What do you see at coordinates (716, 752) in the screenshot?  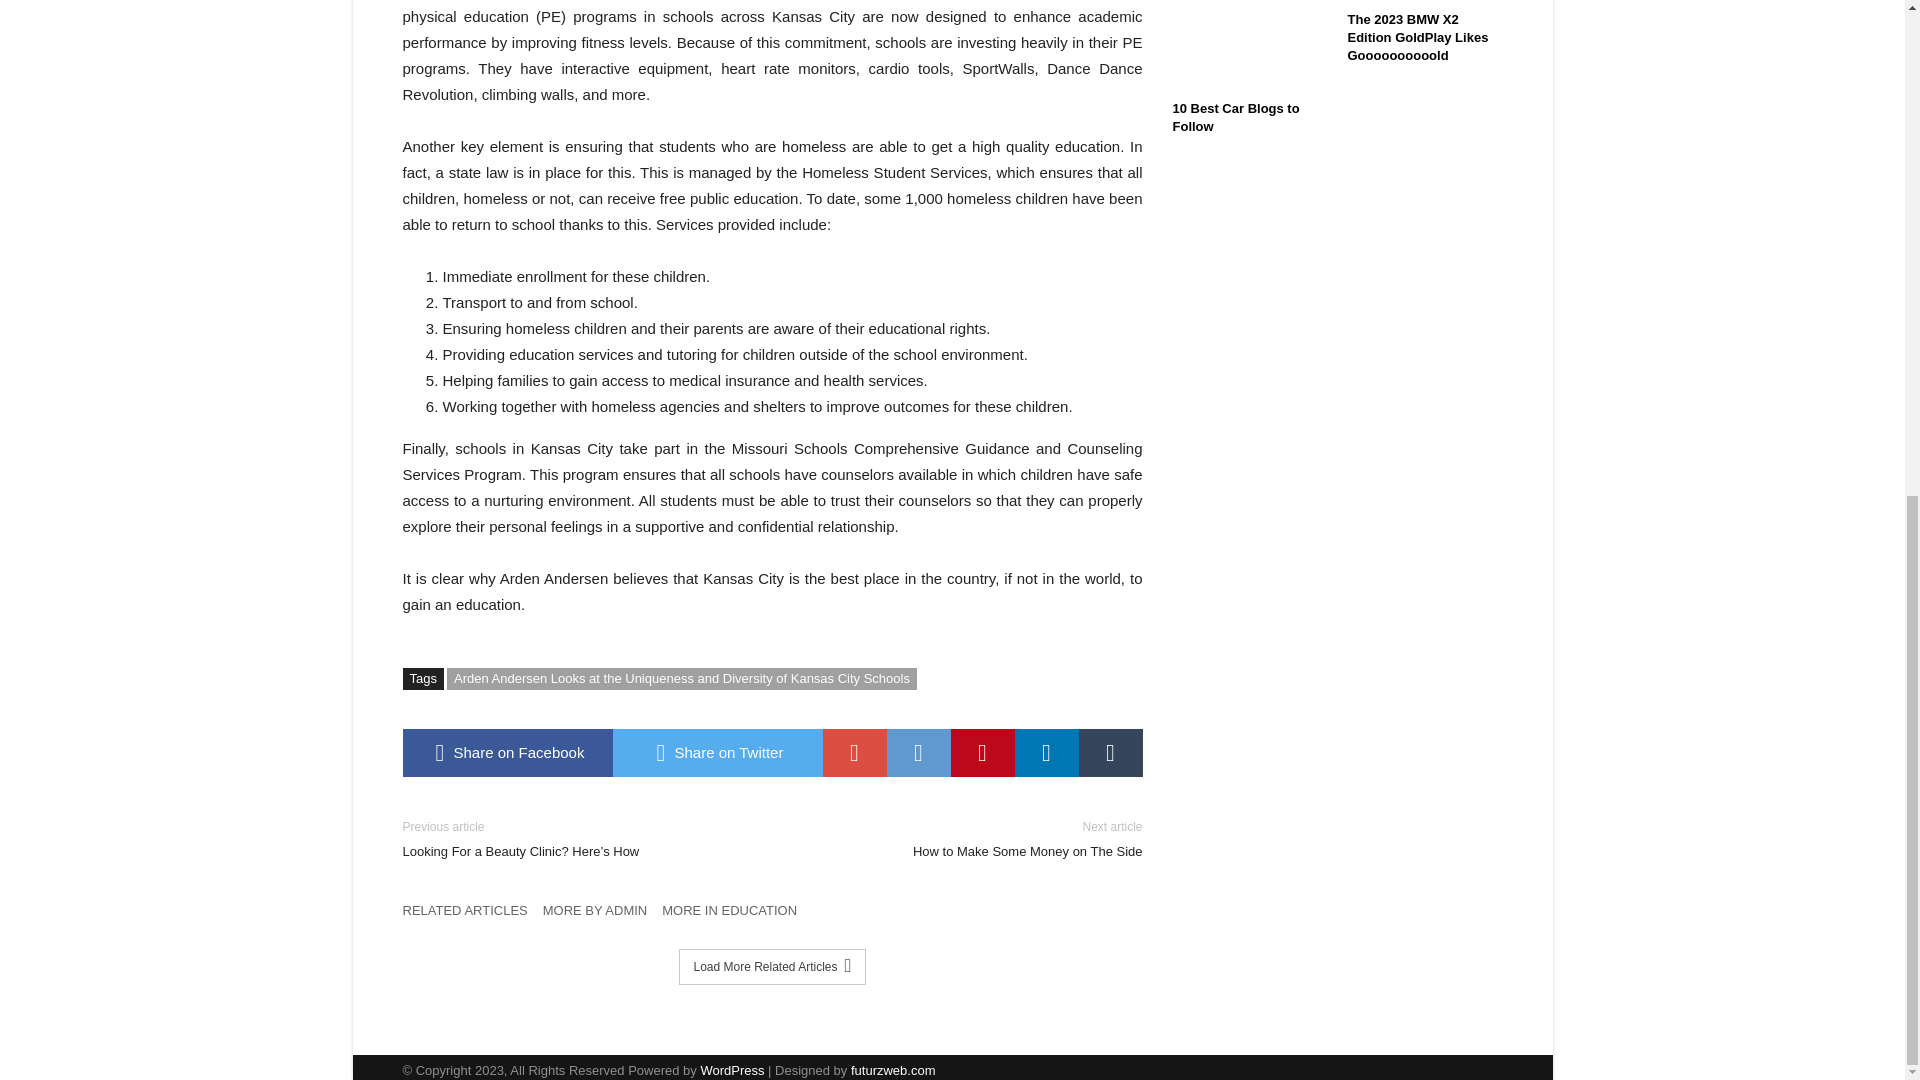 I see `pinterest` at bounding box center [716, 752].